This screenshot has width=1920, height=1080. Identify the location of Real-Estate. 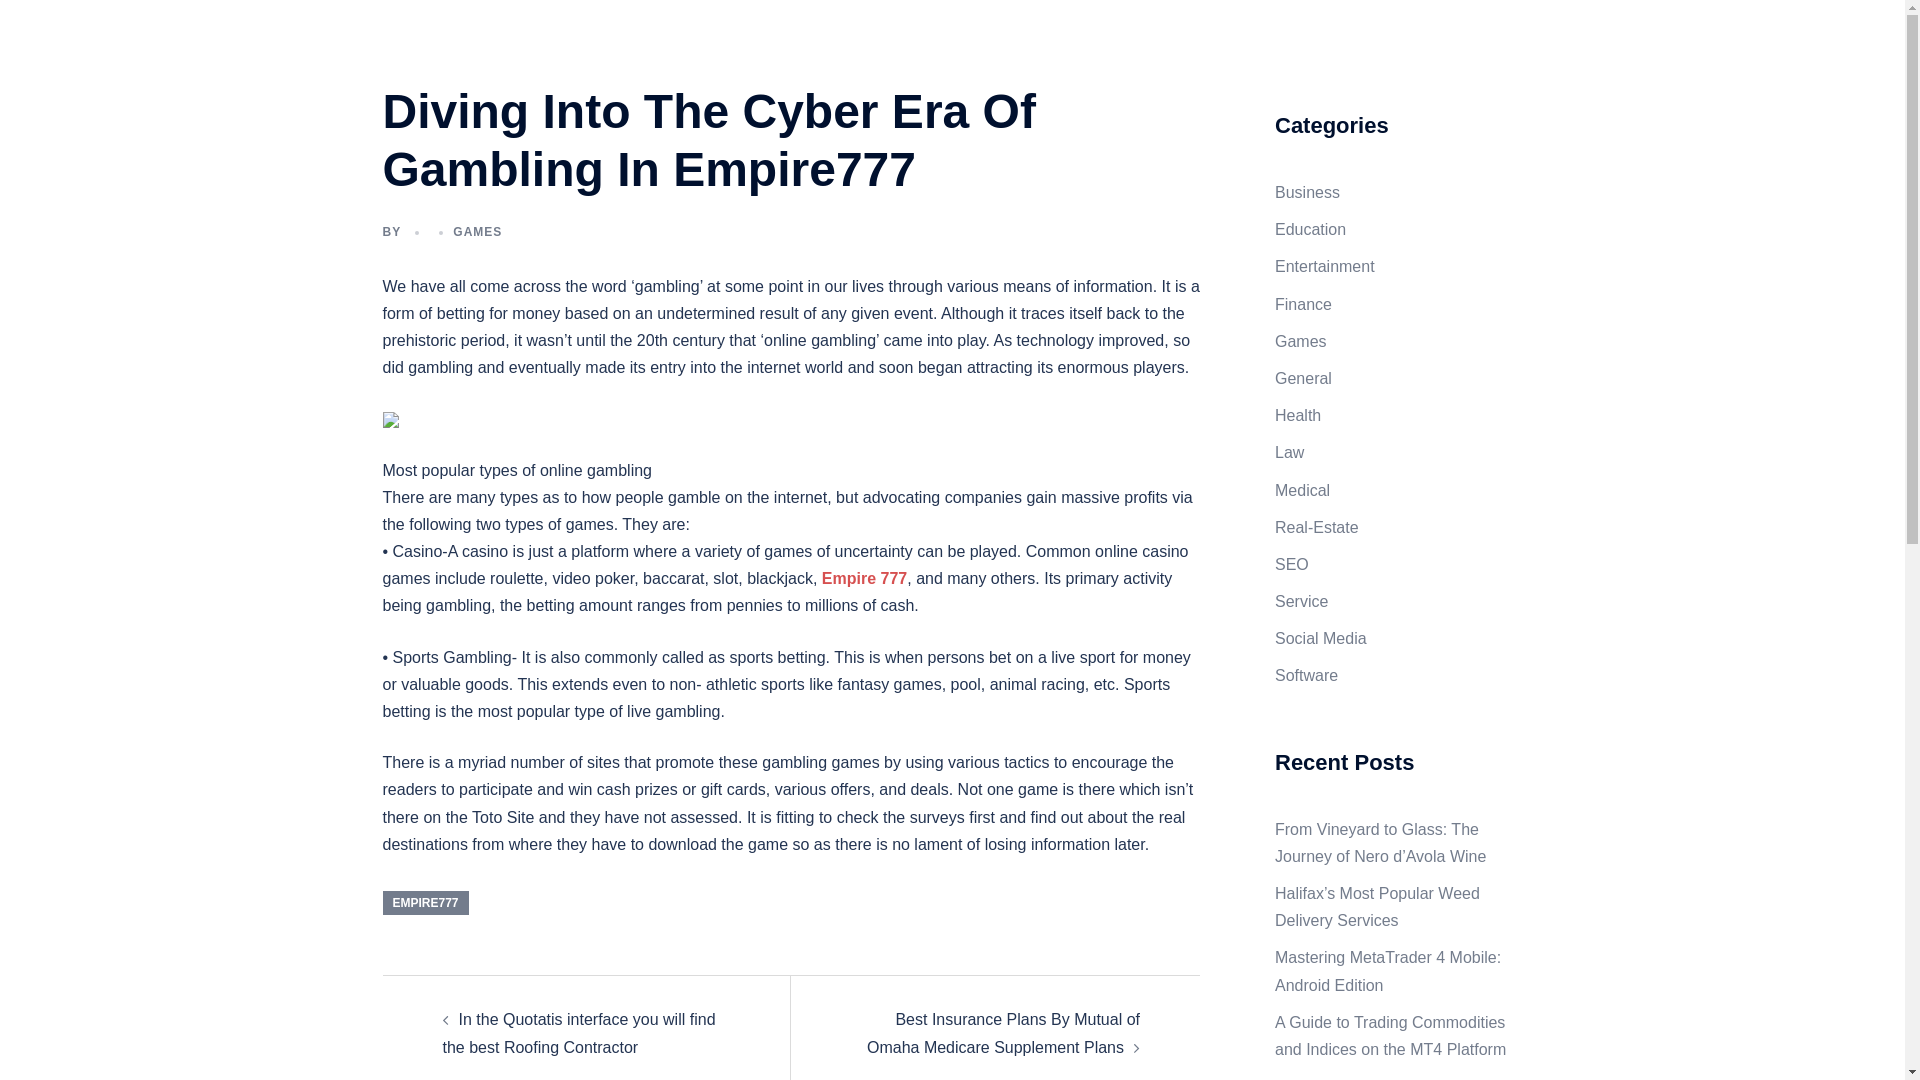
(1316, 527).